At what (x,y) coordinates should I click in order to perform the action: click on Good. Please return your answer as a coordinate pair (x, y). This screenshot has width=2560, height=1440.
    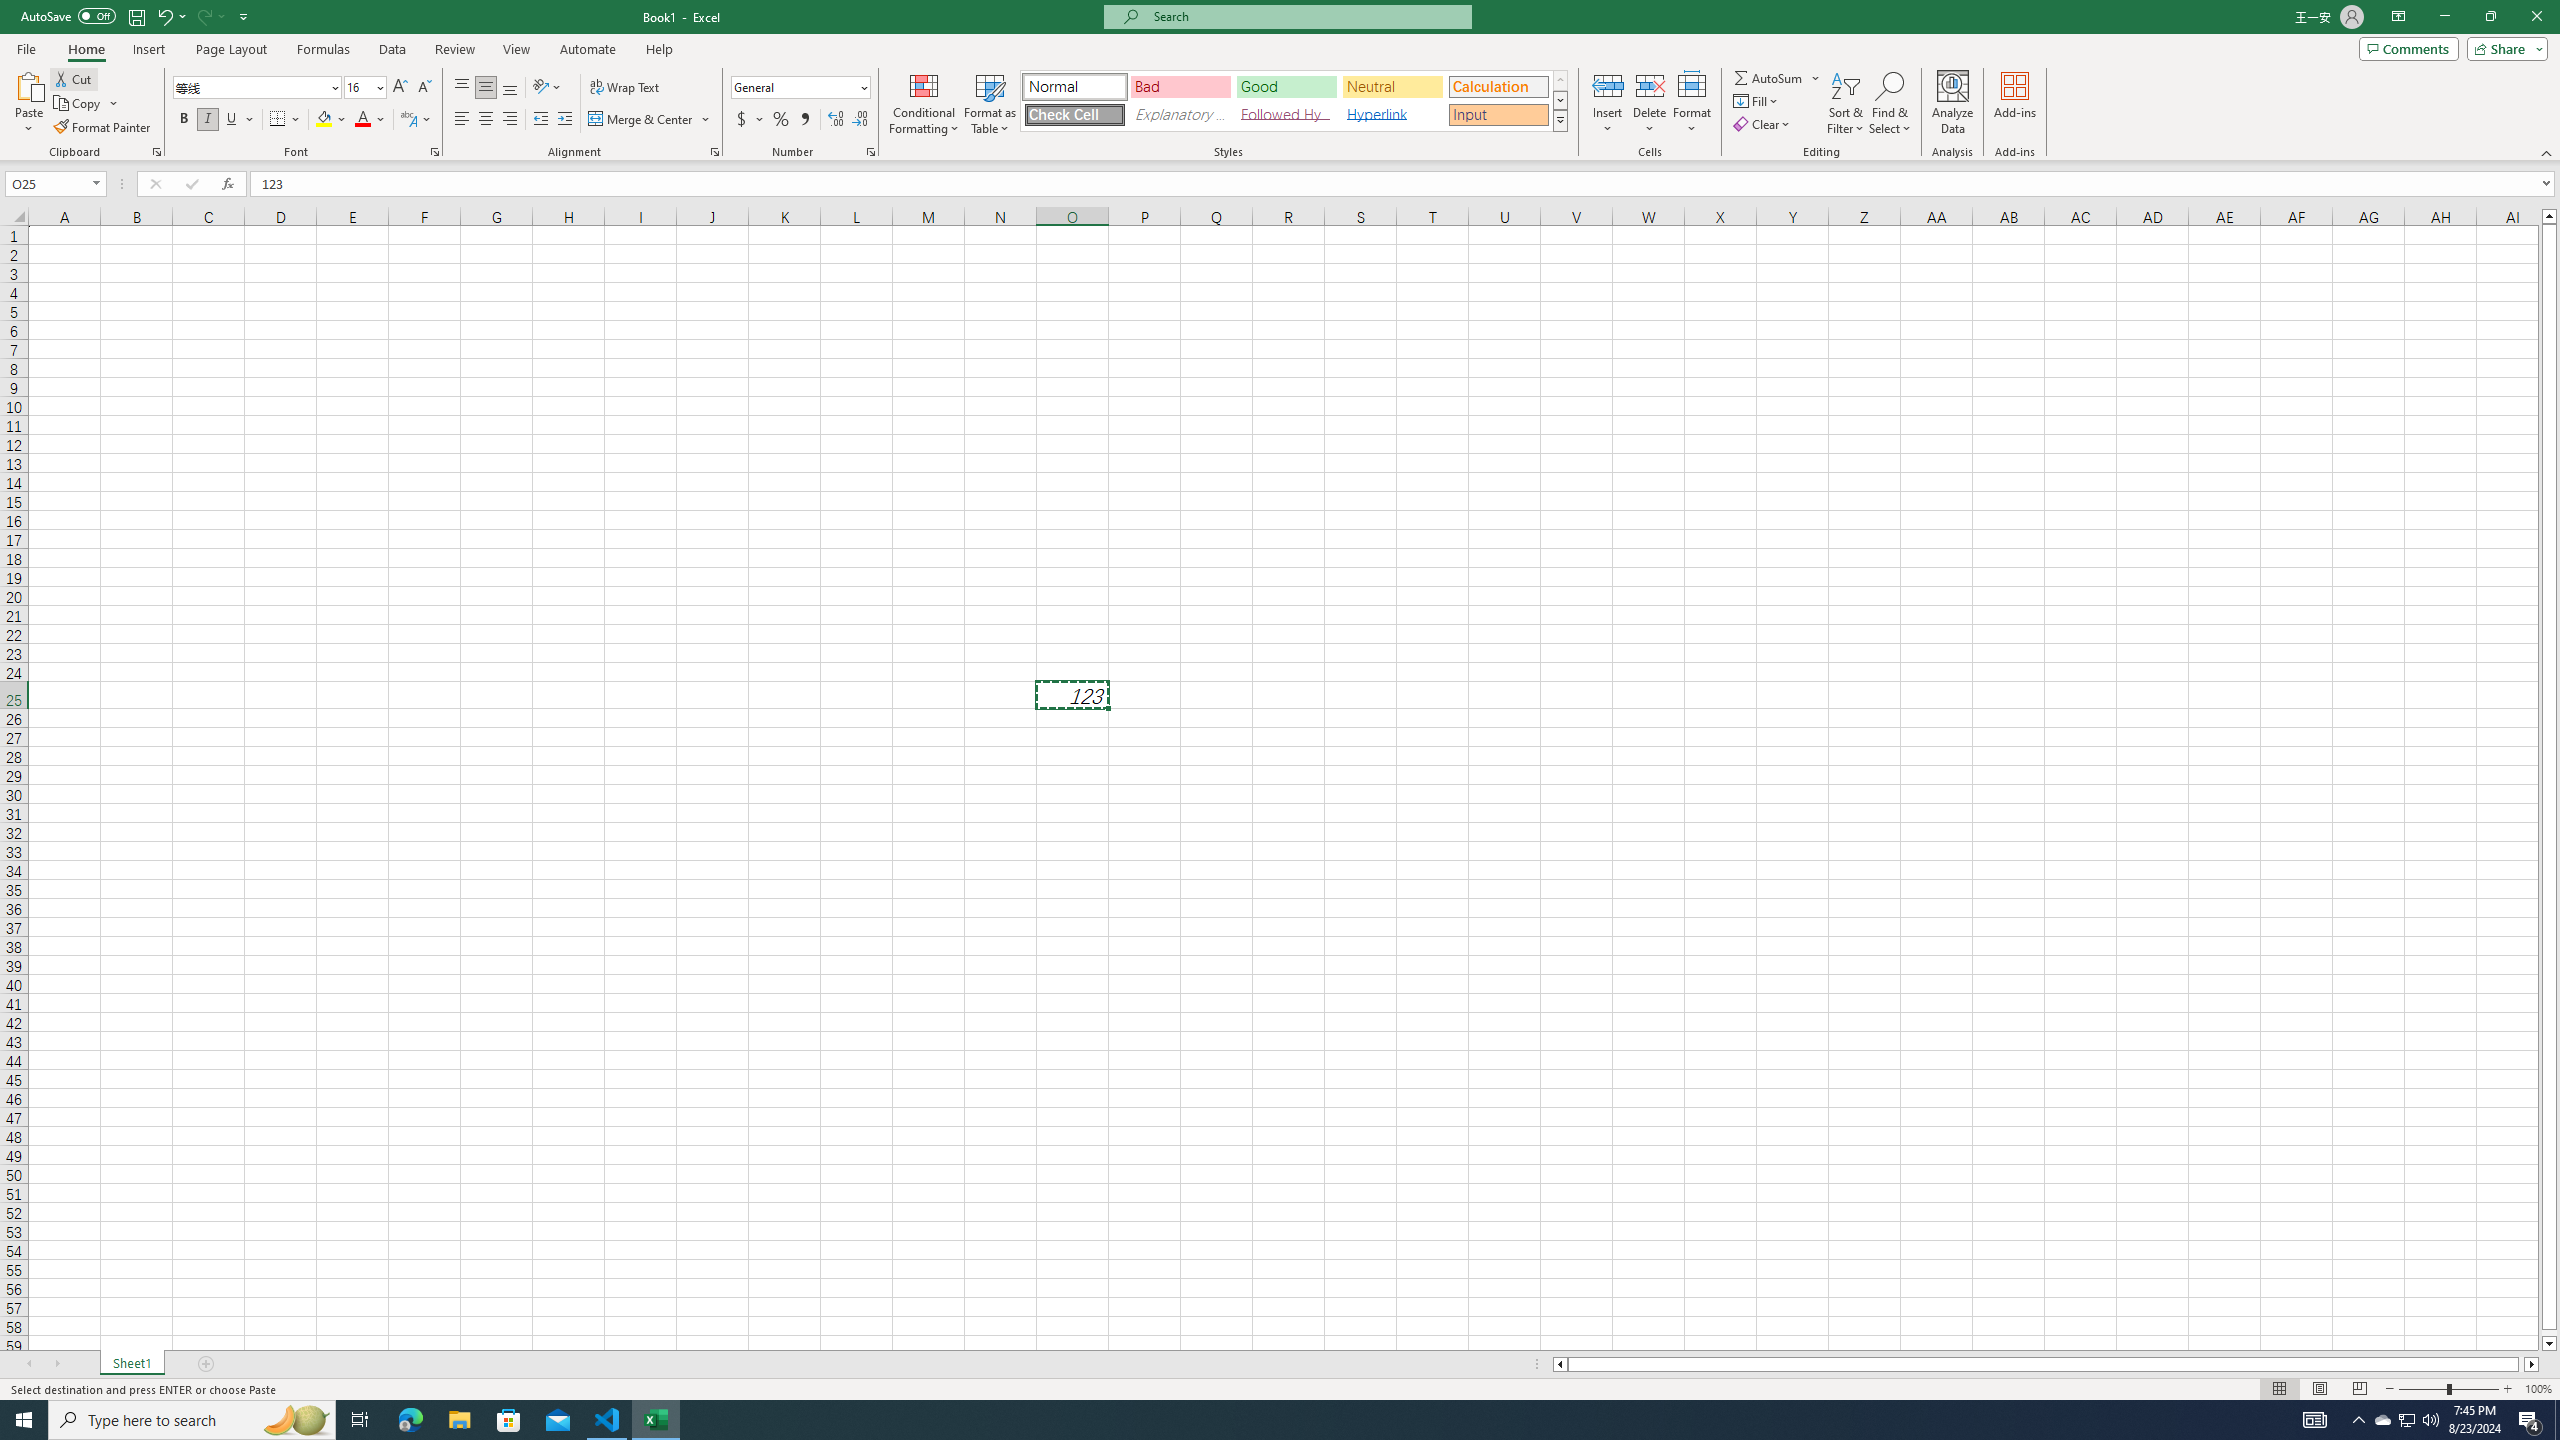
    Looking at the image, I should click on (1286, 86).